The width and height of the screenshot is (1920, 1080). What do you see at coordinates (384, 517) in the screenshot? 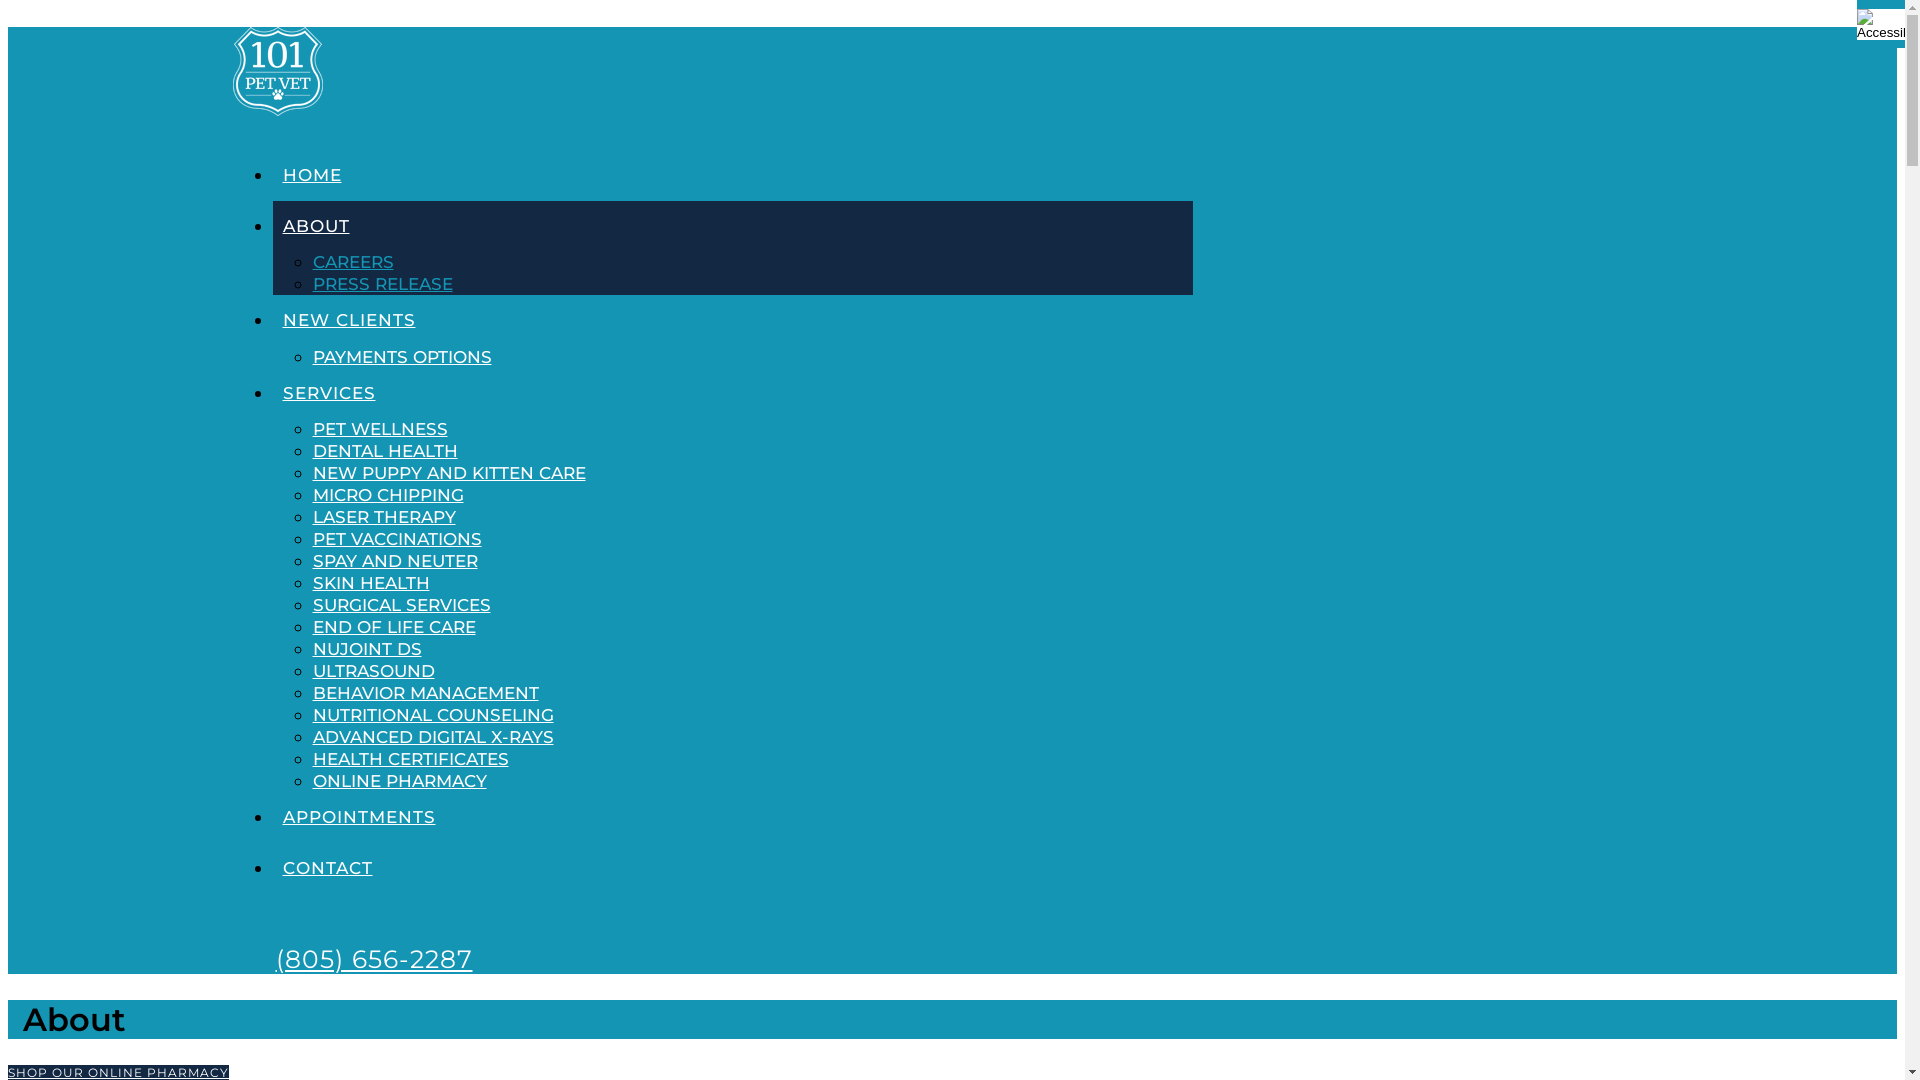
I see `LASER THERAPY` at bounding box center [384, 517].